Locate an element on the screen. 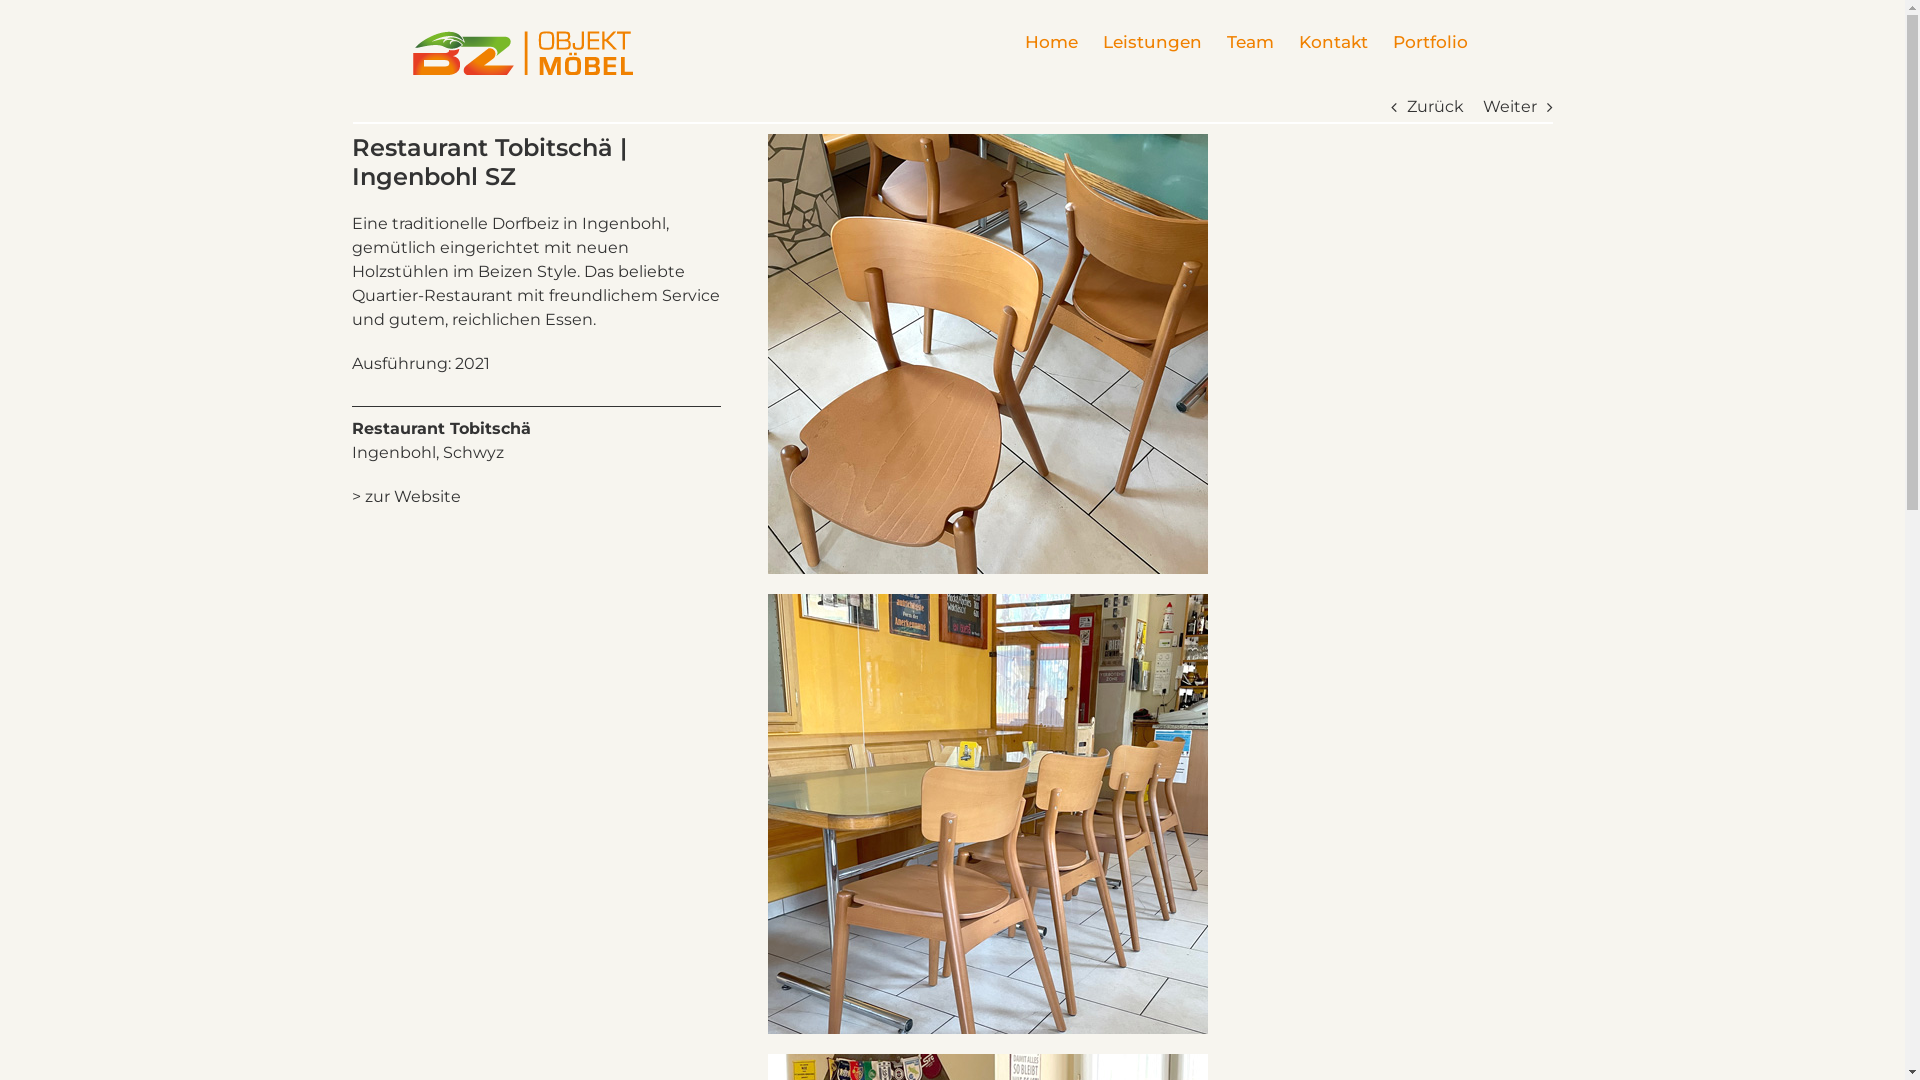 The width and height of the screenshot is (1920, 1080). Weiter is located at coordinates (1509, 107).